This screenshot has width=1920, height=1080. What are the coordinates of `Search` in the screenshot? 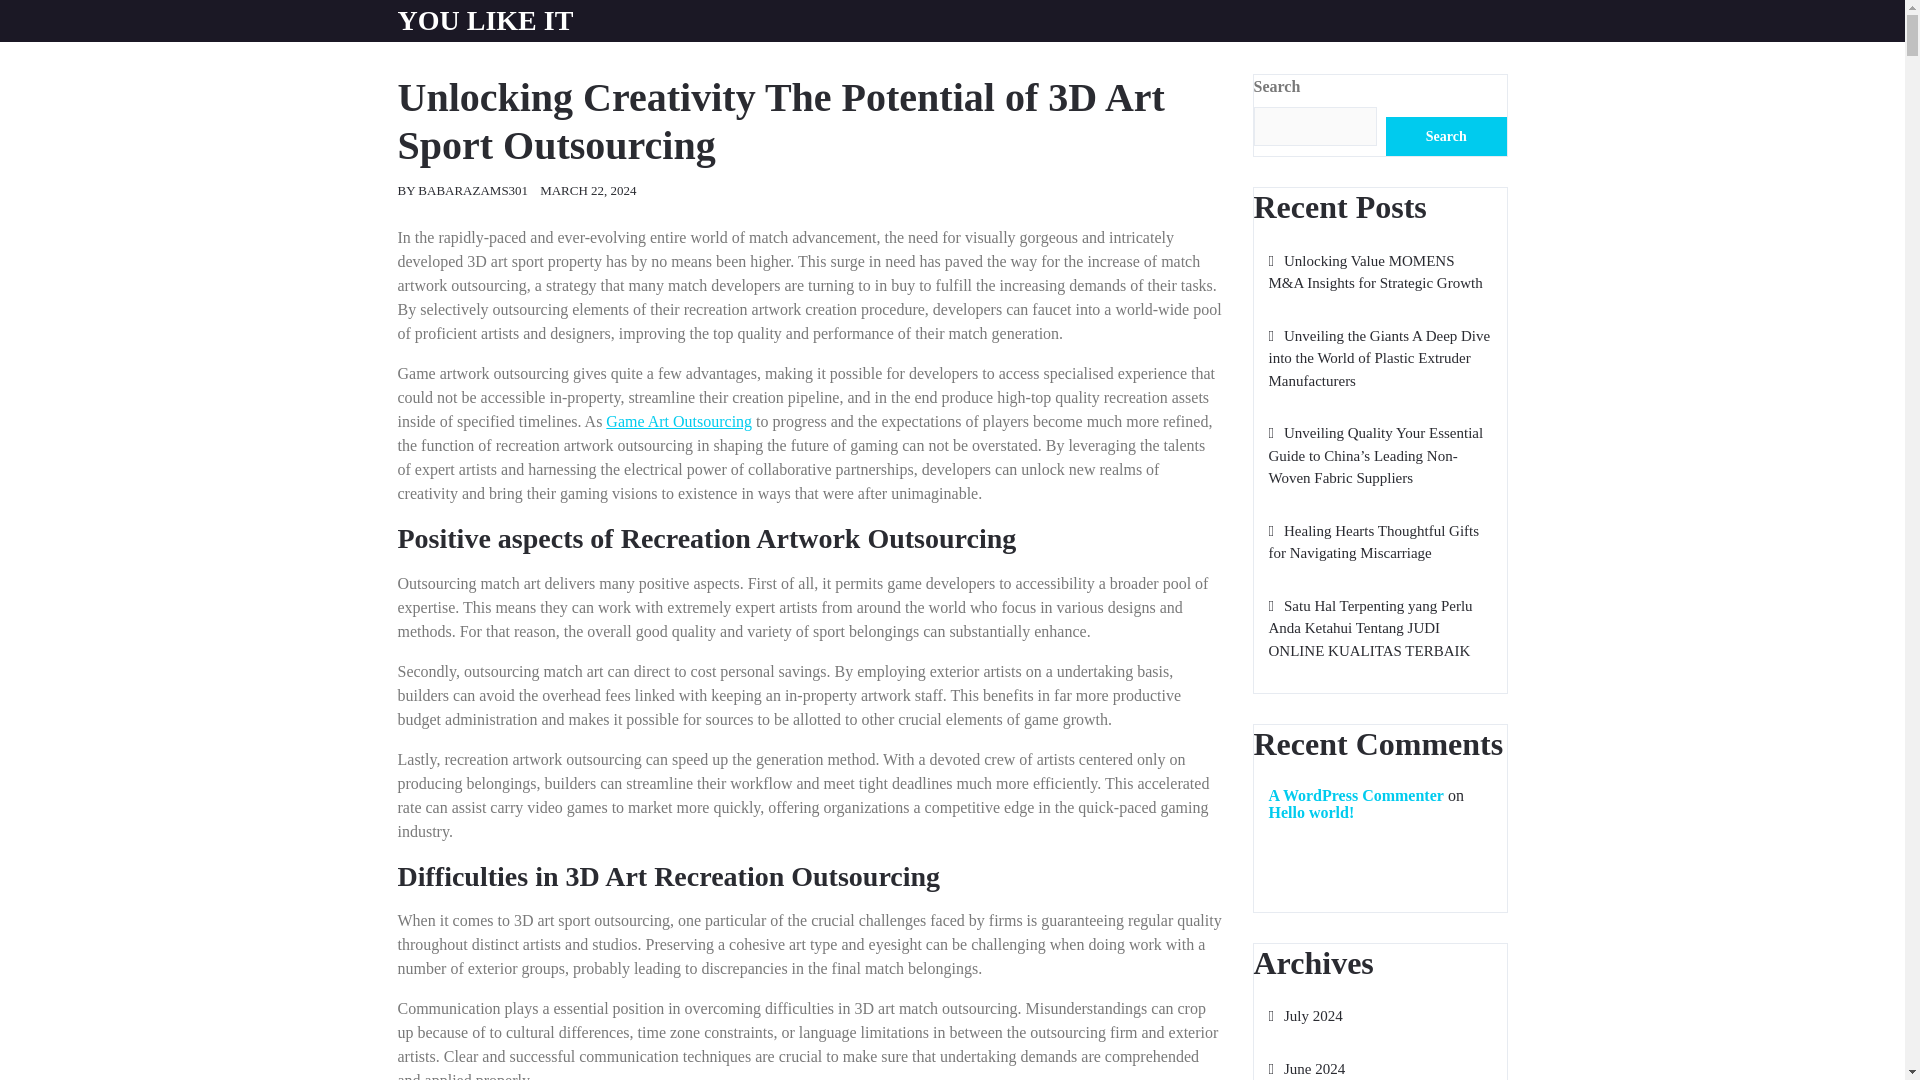 It's located at (1446, 136).